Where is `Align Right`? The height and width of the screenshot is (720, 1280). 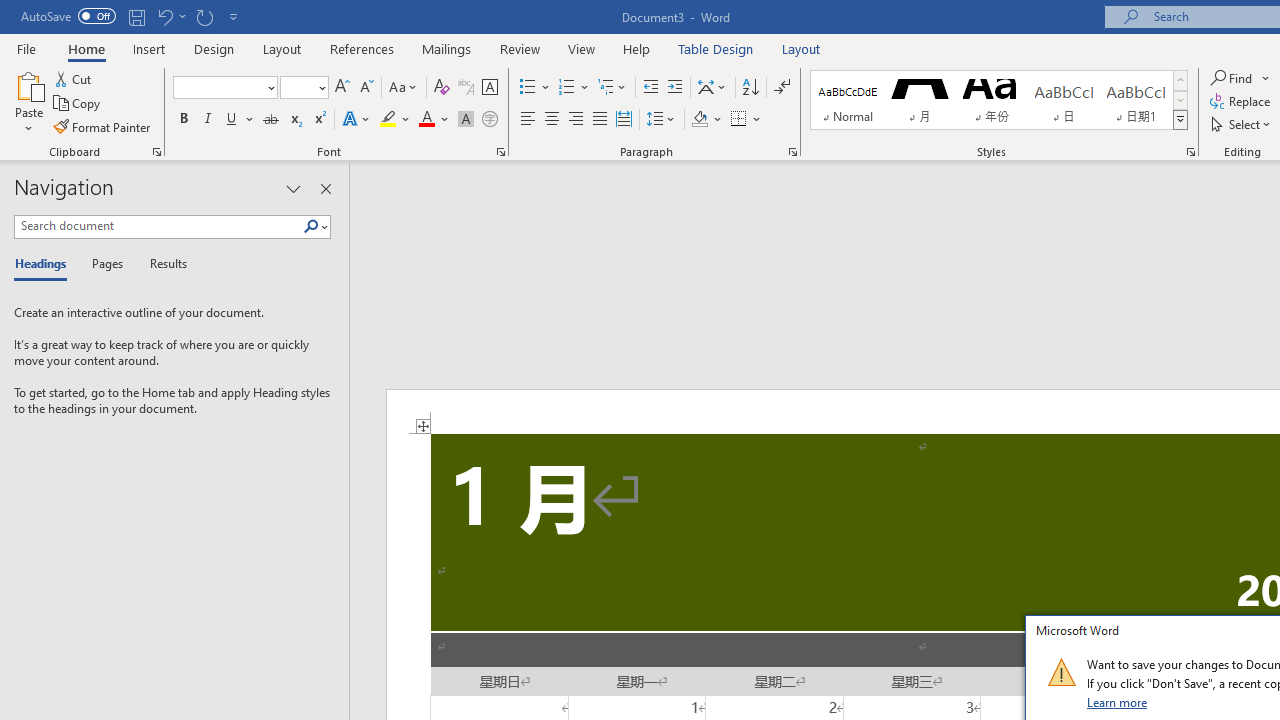
Align Right is located at coordinates (576, 120).